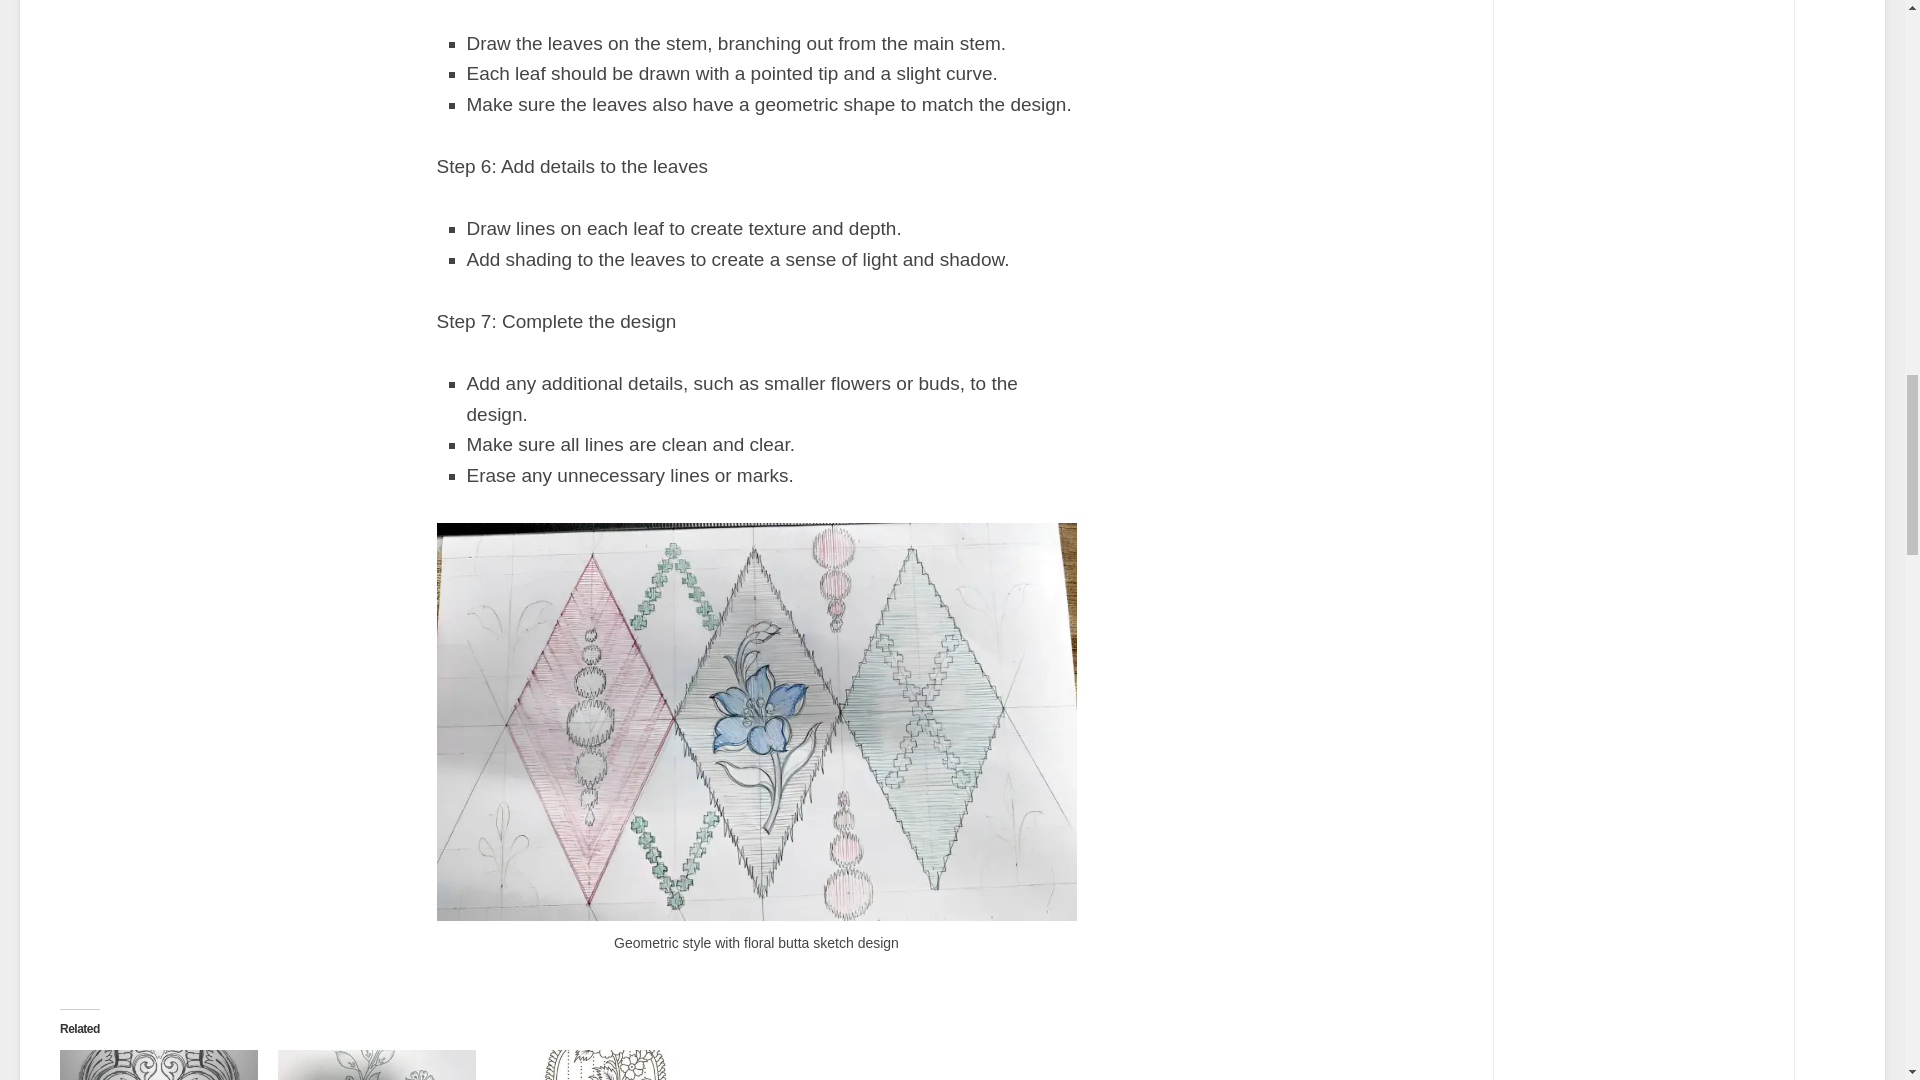 The image size is (1920, 1080). I want to click on Flower bunch butta sketch design, so click(377, 1064).